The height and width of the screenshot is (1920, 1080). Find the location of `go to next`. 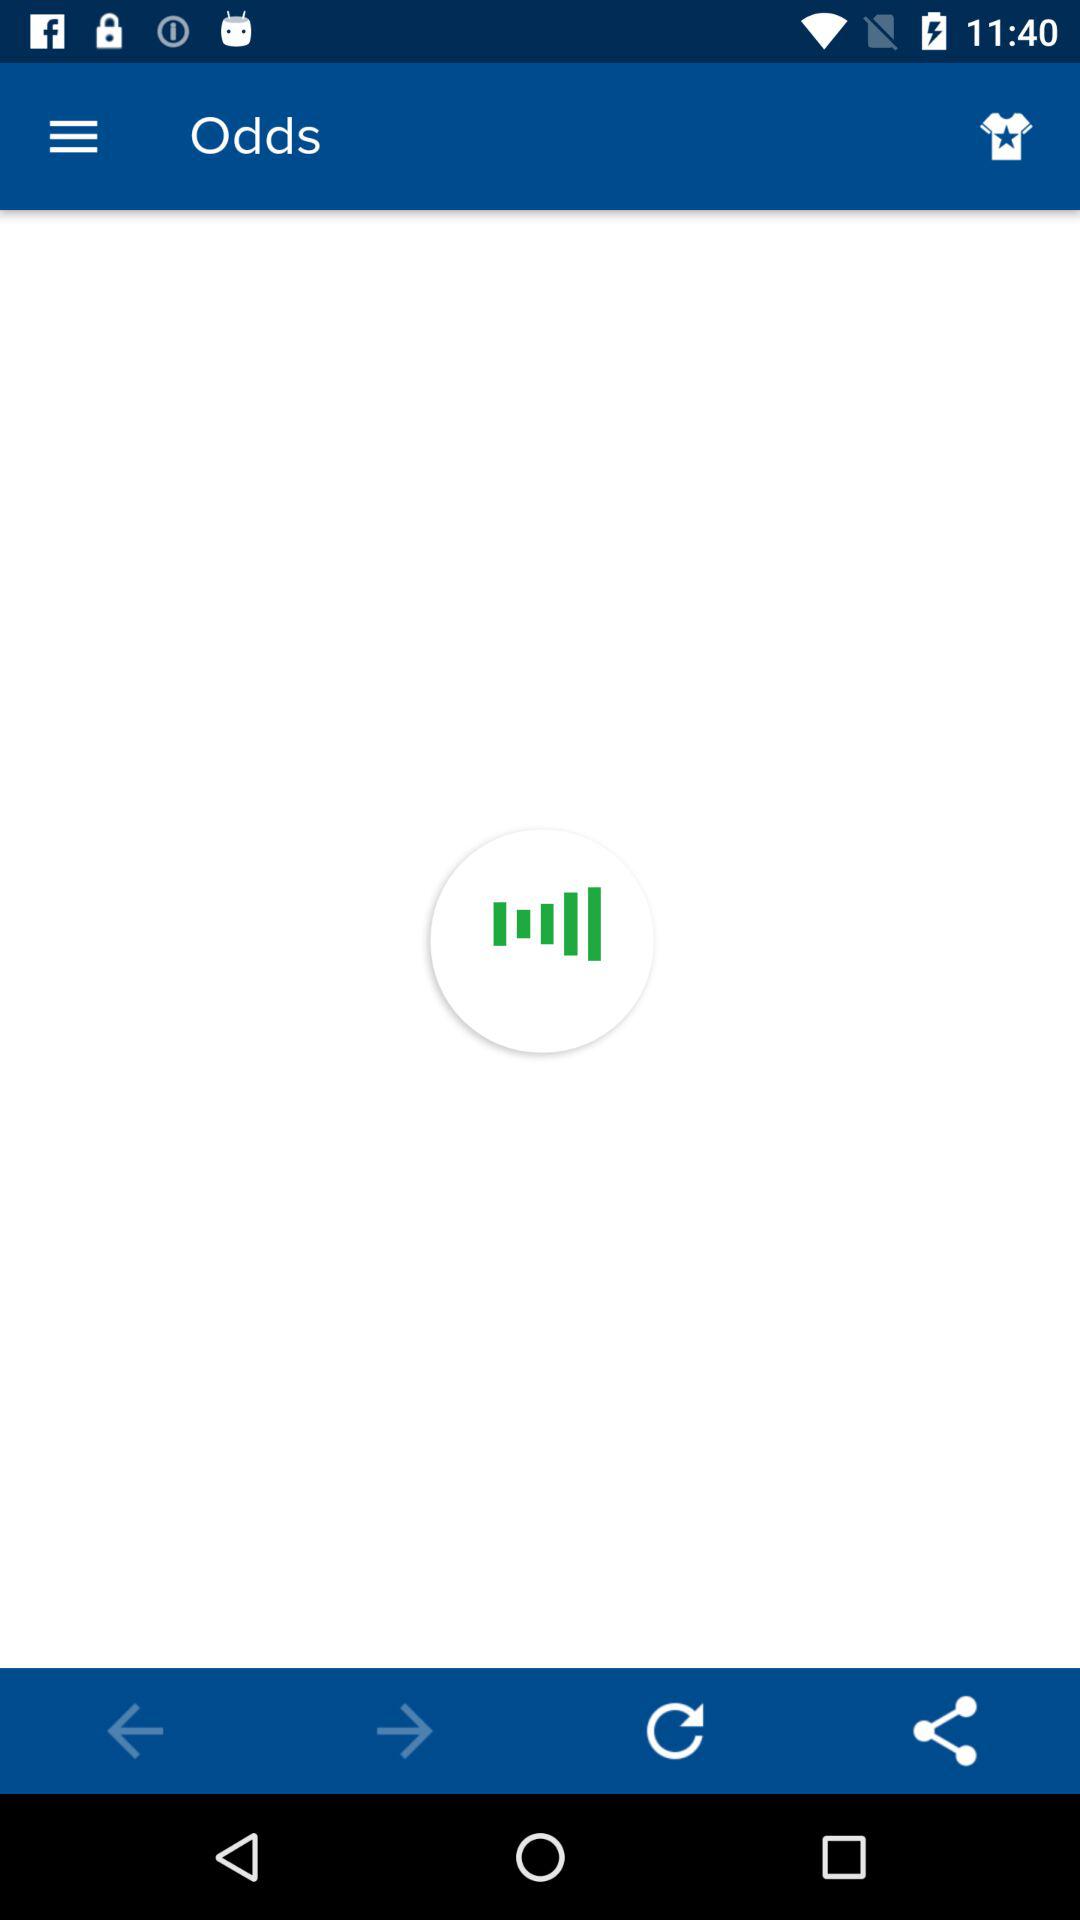

go to next is located at coordinates (405, 1731).